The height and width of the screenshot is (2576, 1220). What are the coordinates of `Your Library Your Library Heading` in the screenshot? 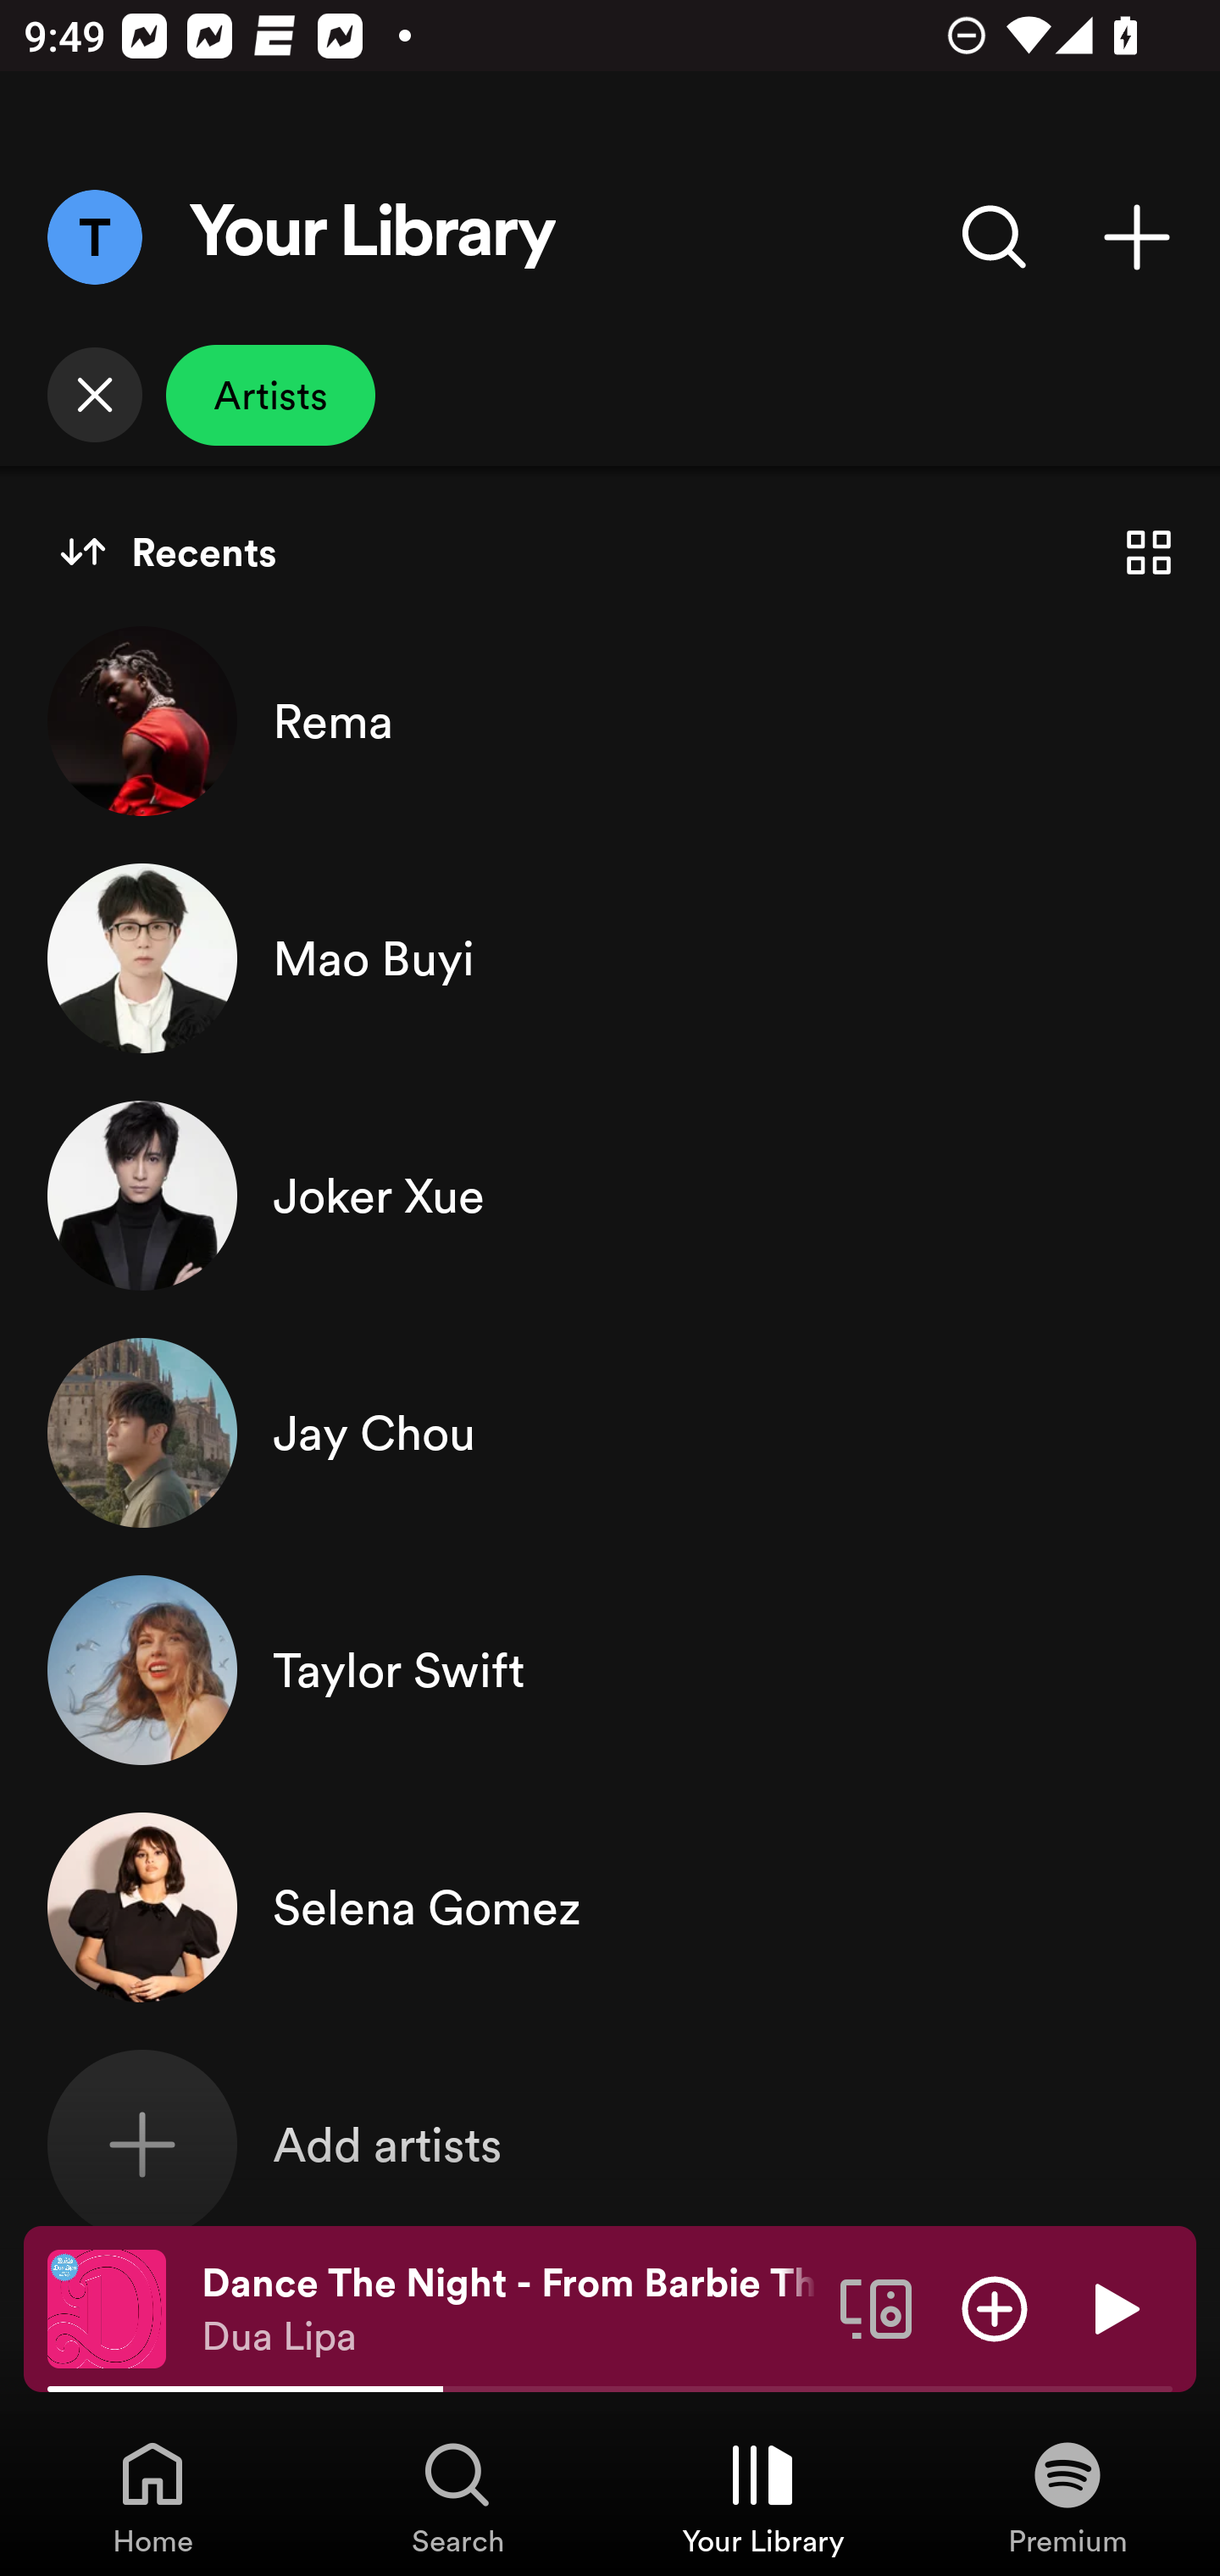 It's located at (373, 237).